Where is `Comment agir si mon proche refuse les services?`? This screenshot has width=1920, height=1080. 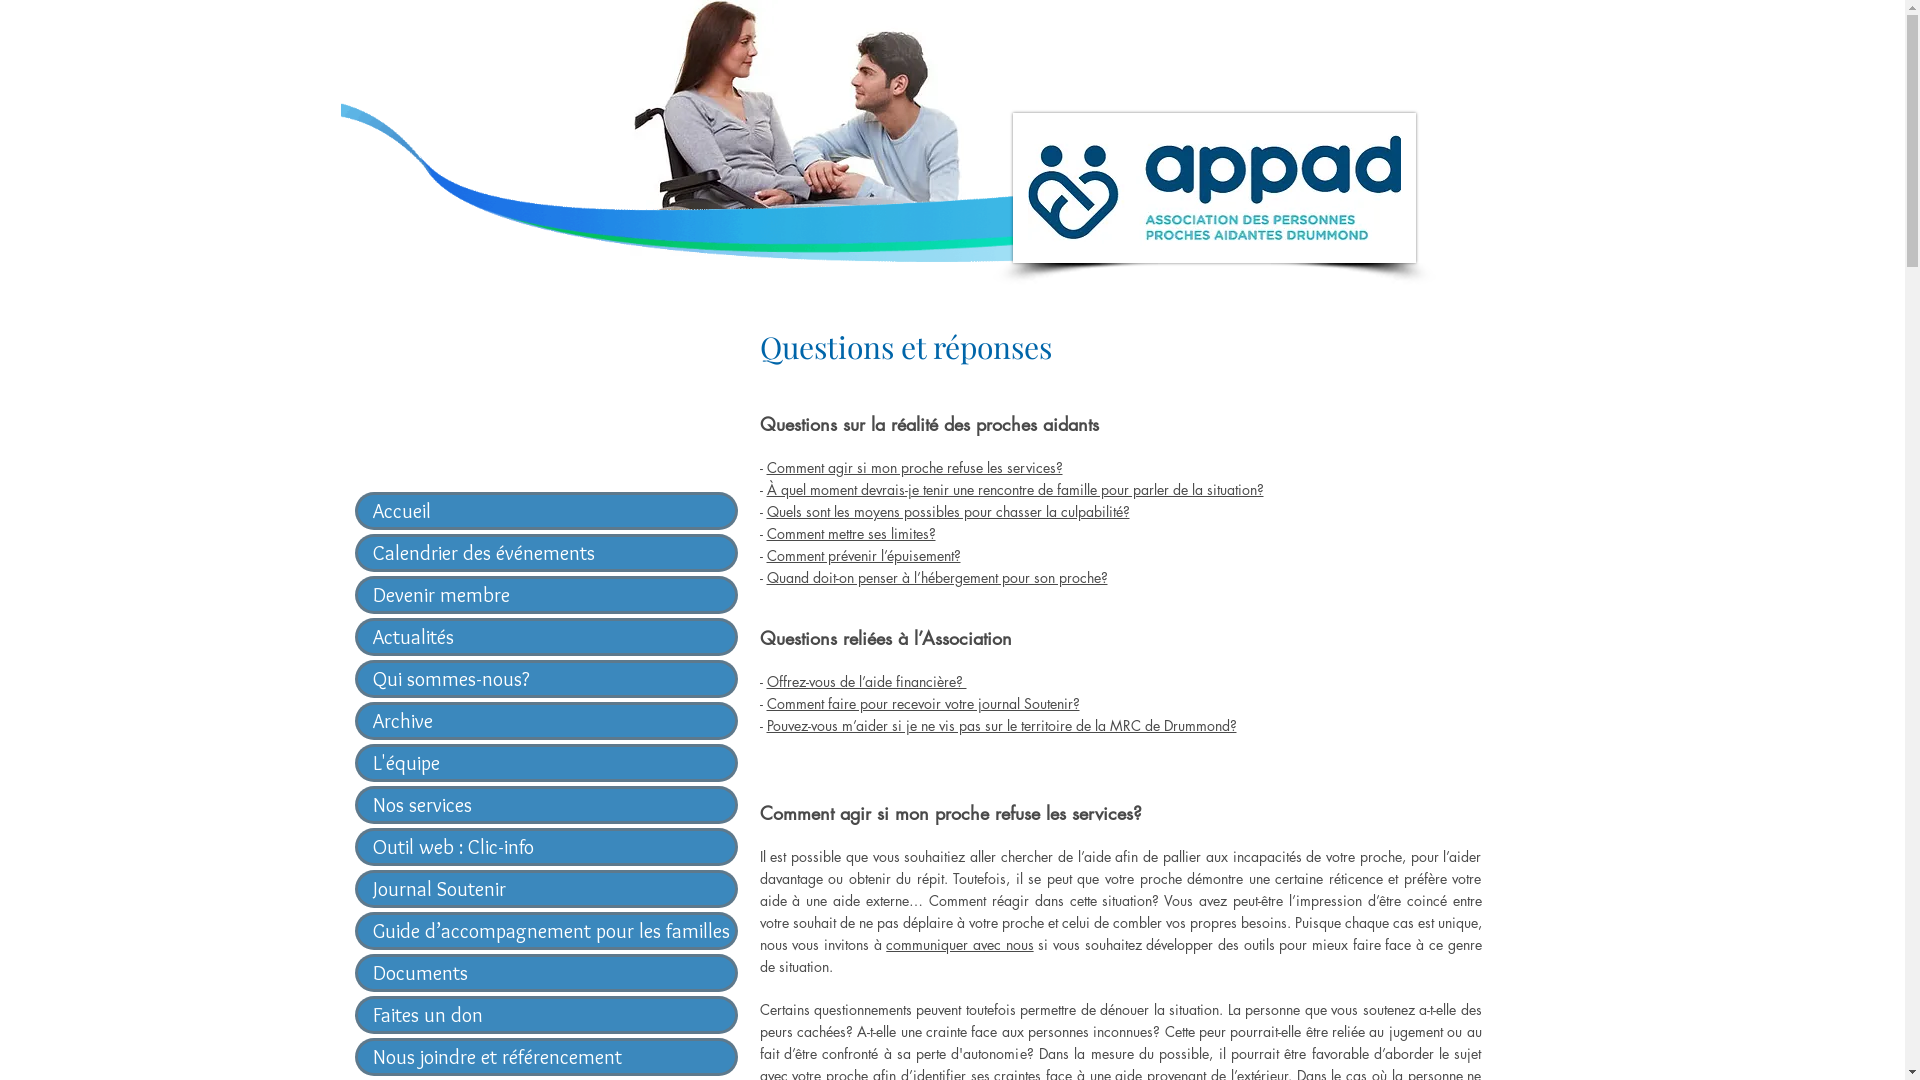
Comment agir si mon proche refuse les services? is located at coordinates (914, 468).